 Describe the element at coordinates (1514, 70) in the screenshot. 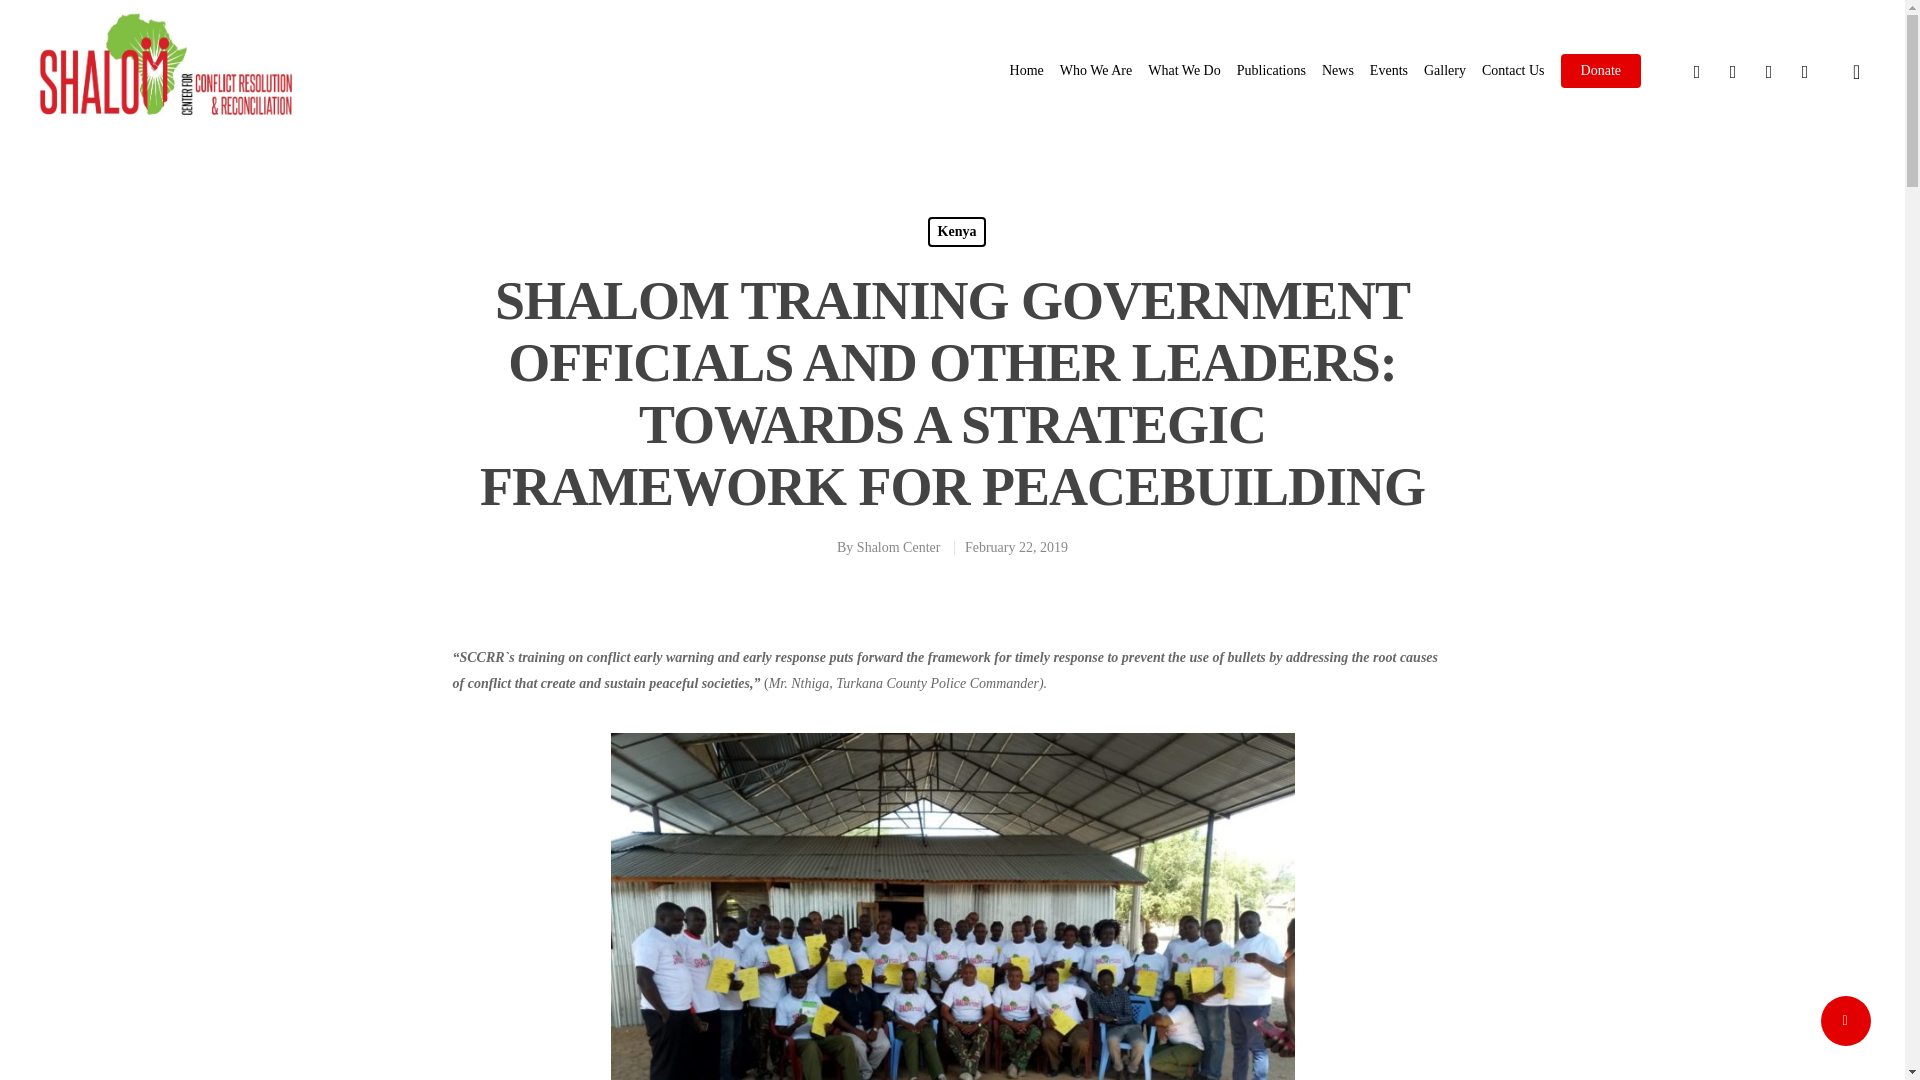

I see `Contact Us` at that location.